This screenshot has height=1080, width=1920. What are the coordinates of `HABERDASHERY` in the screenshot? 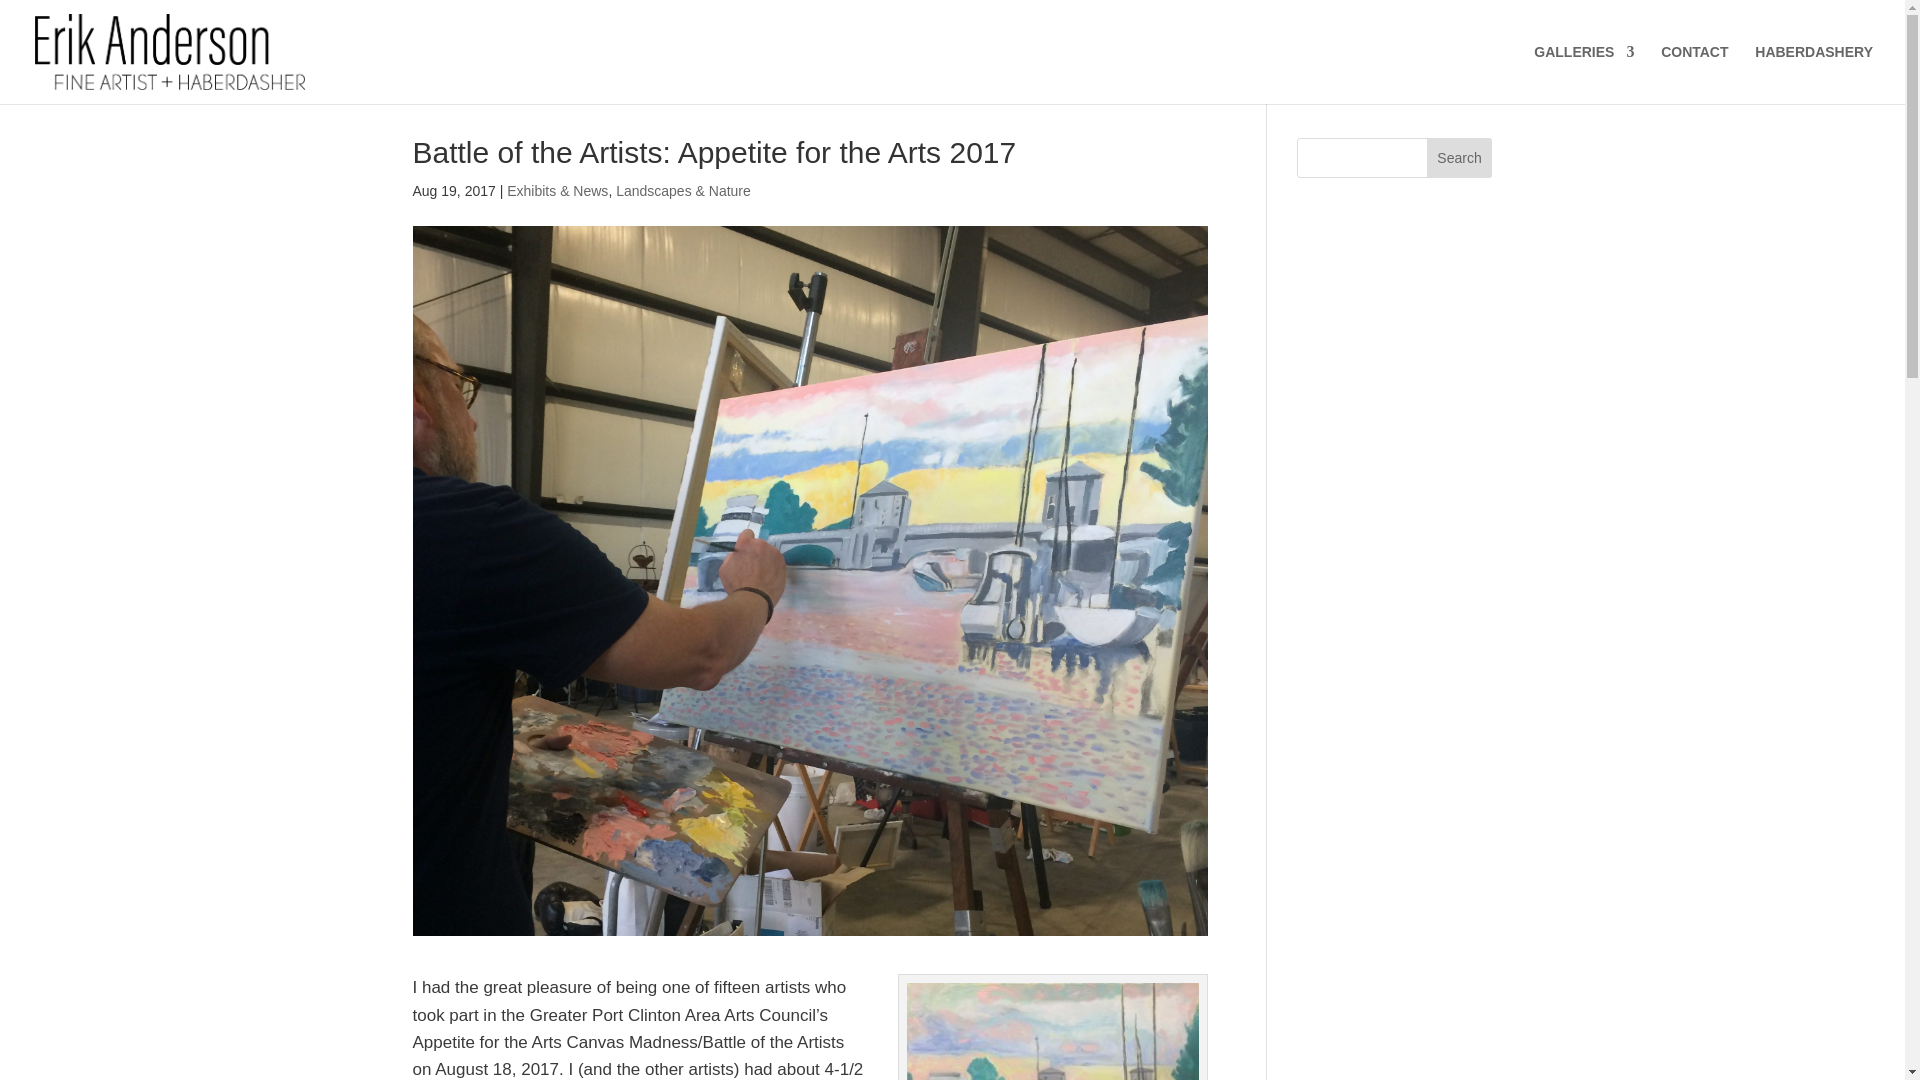 It's located at (1814, 74).